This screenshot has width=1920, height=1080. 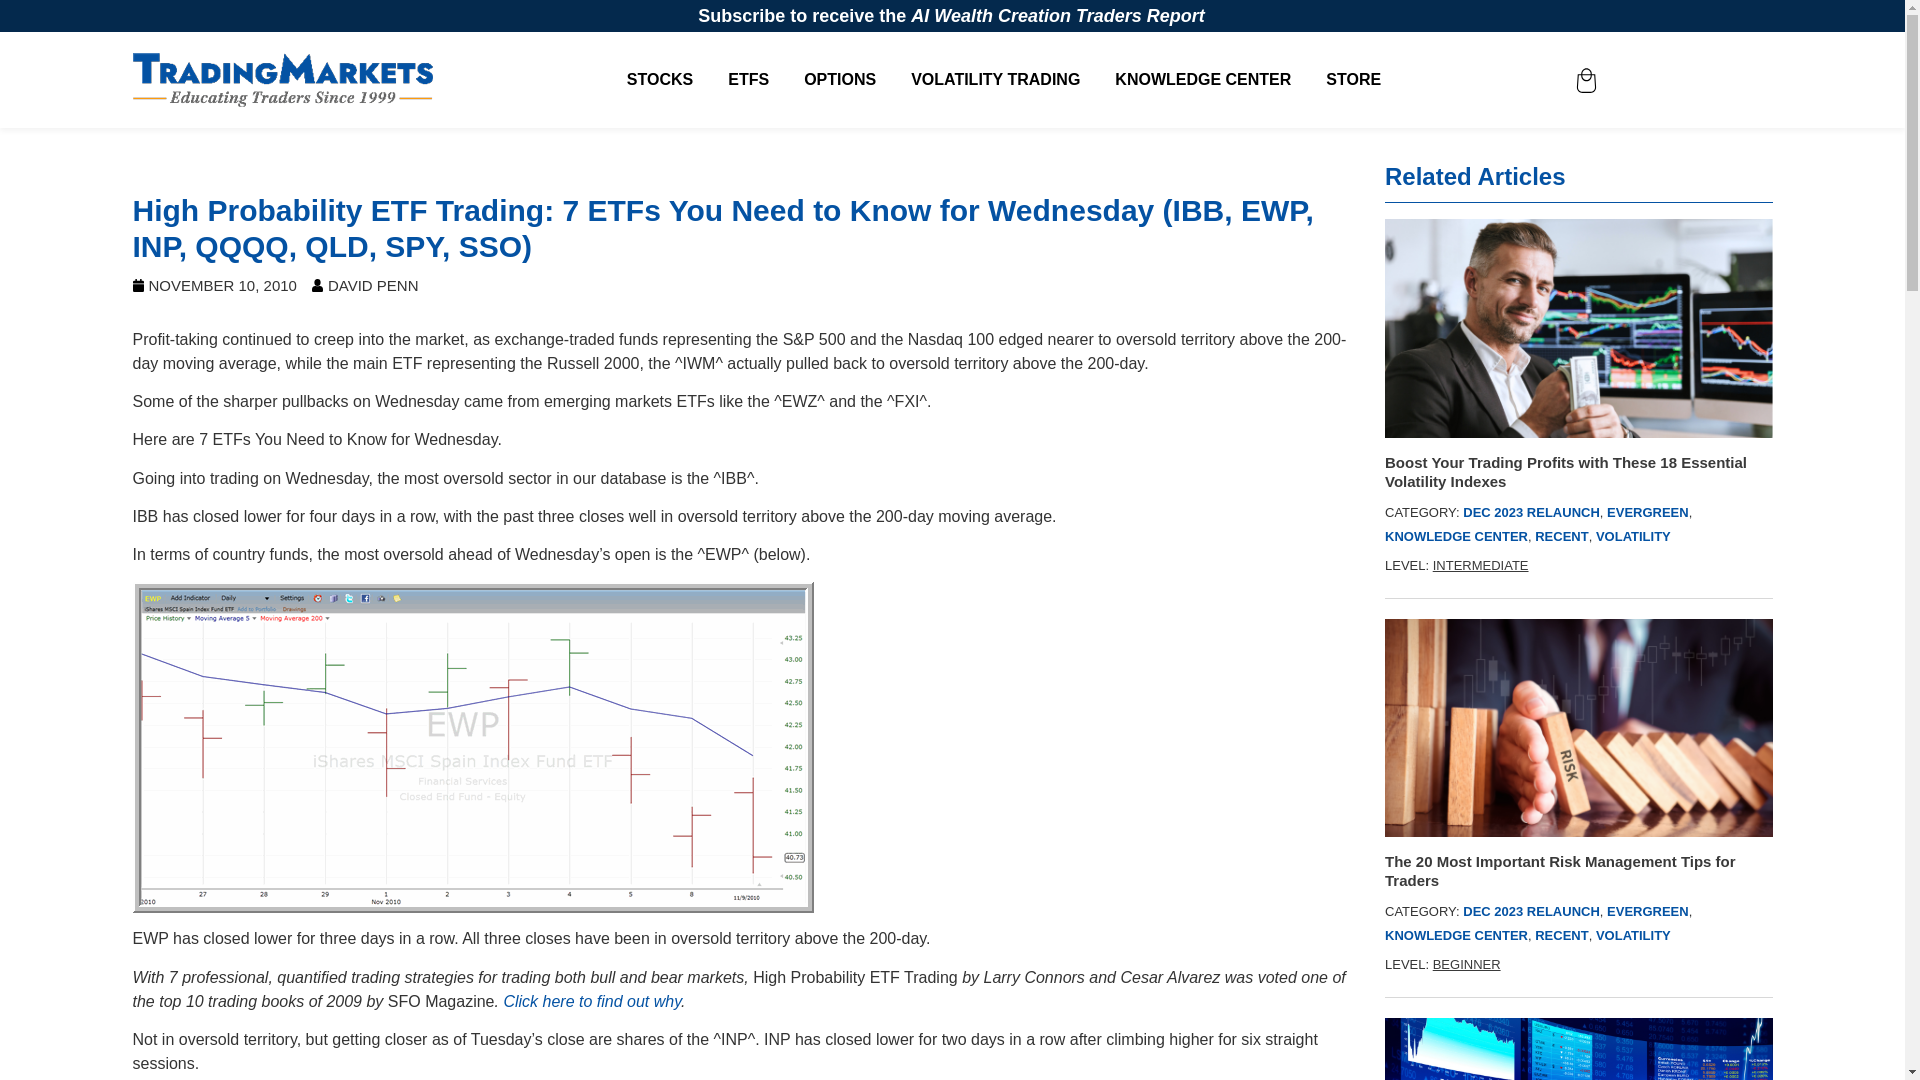 I want to click on VOLATILITY, so click(x=1632, y=934).